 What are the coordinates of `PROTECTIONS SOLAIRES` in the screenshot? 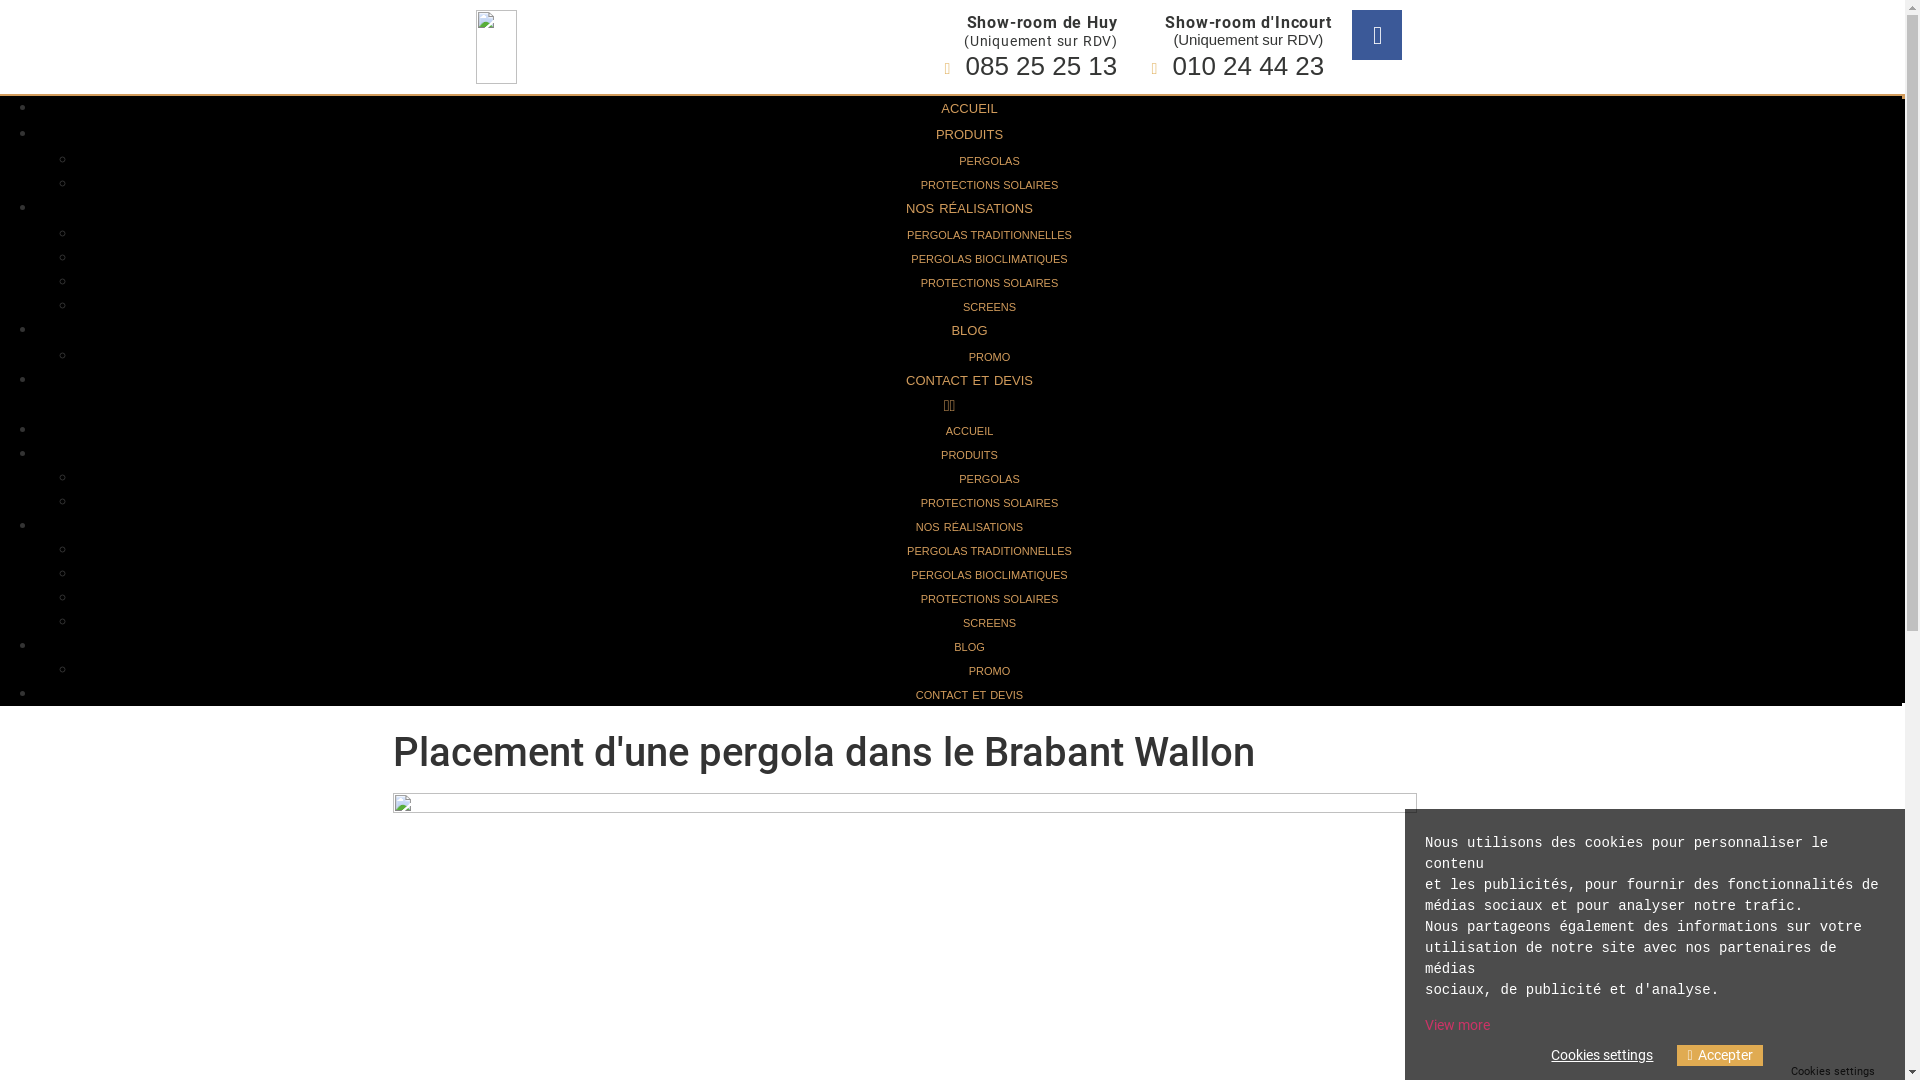 It's located at (990, 185).